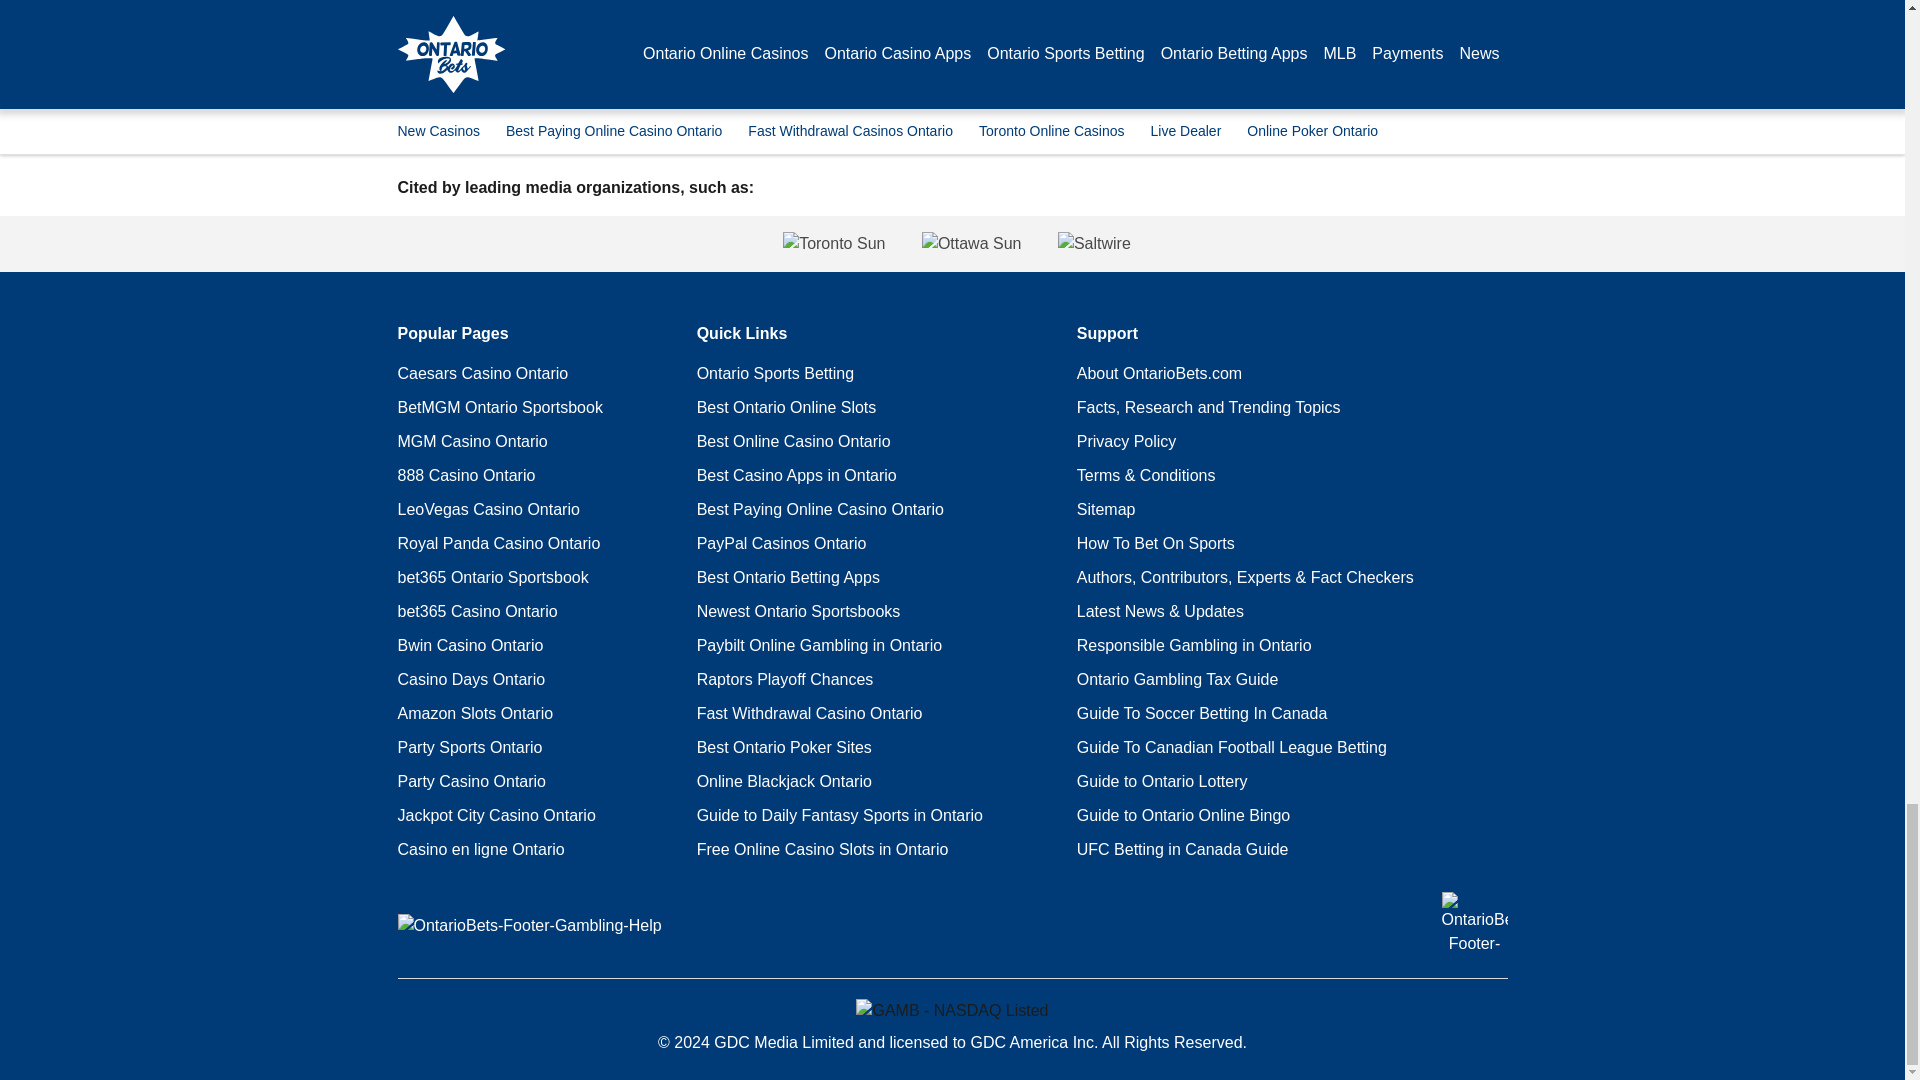 The image size is (1920, 1080). Describe the element at coordinates (645, 244) in the screenshot. I see `Toronto Sun` at that location.